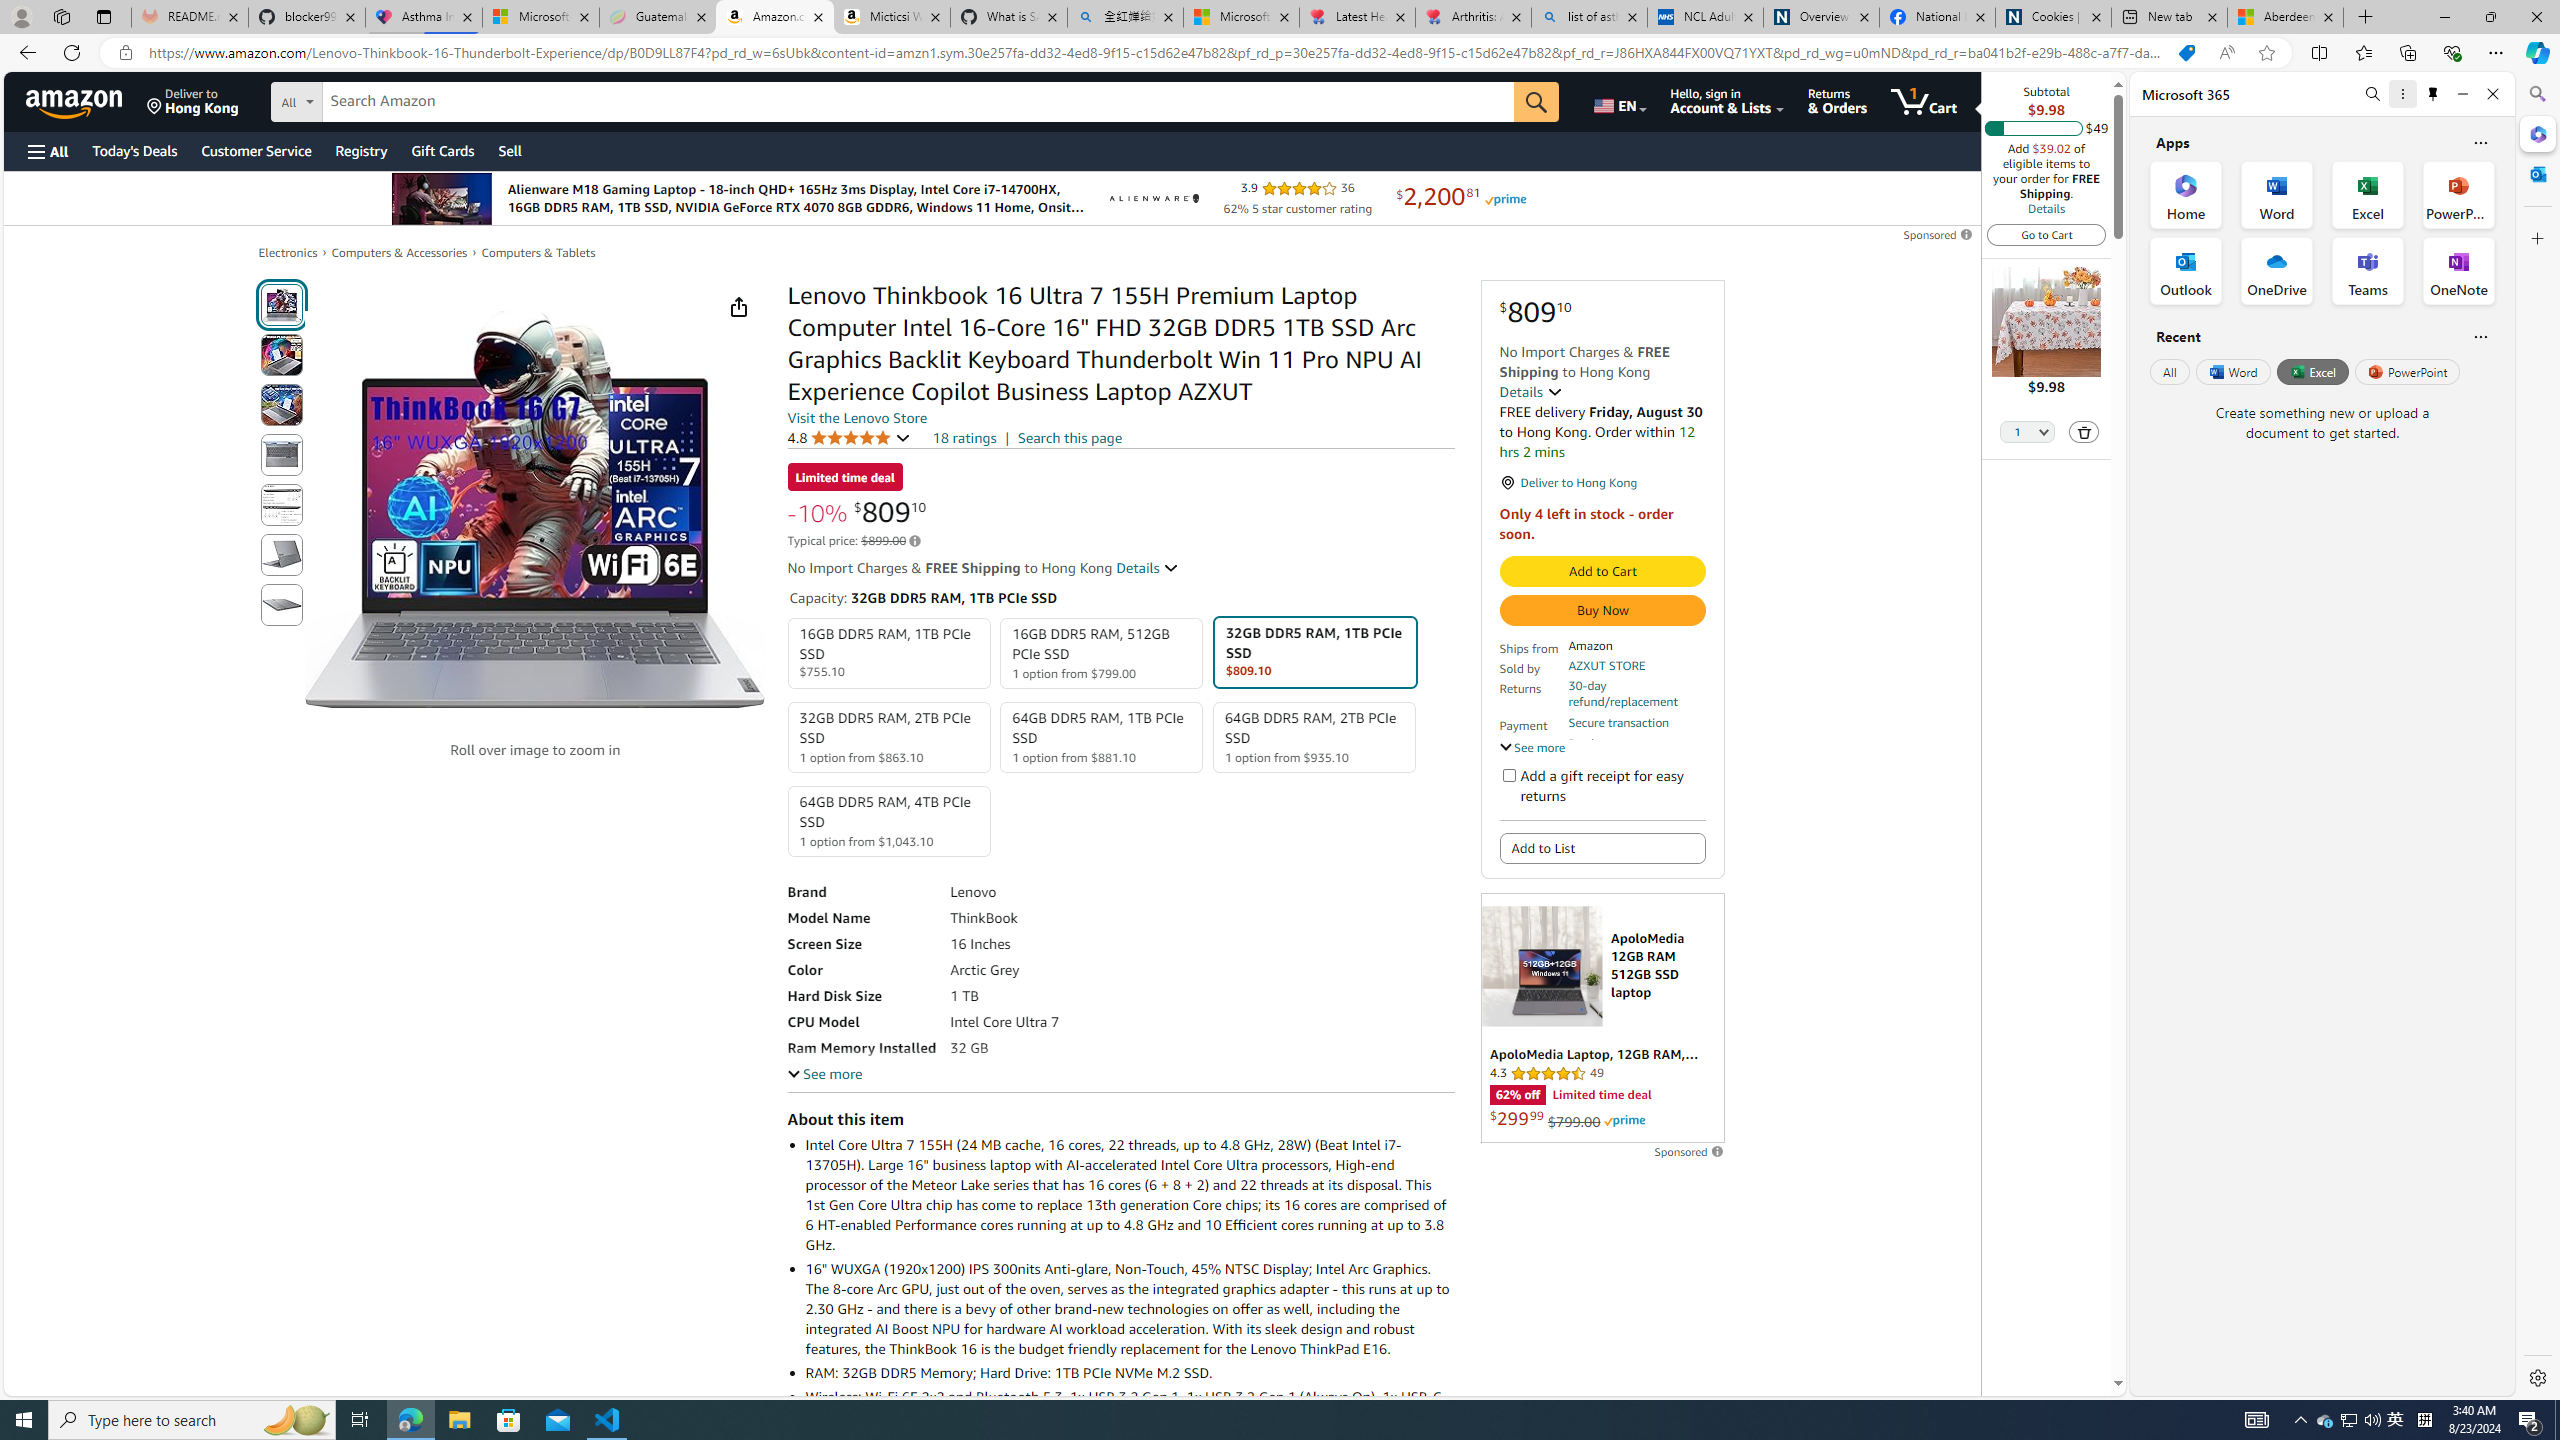 Image resolution: width=2560 pixels, height=1440 pixels. I want to click on 64GB DDR5 RAM, 1TB PCIe SSD 1 option from $881.10, so click(1102, 736).